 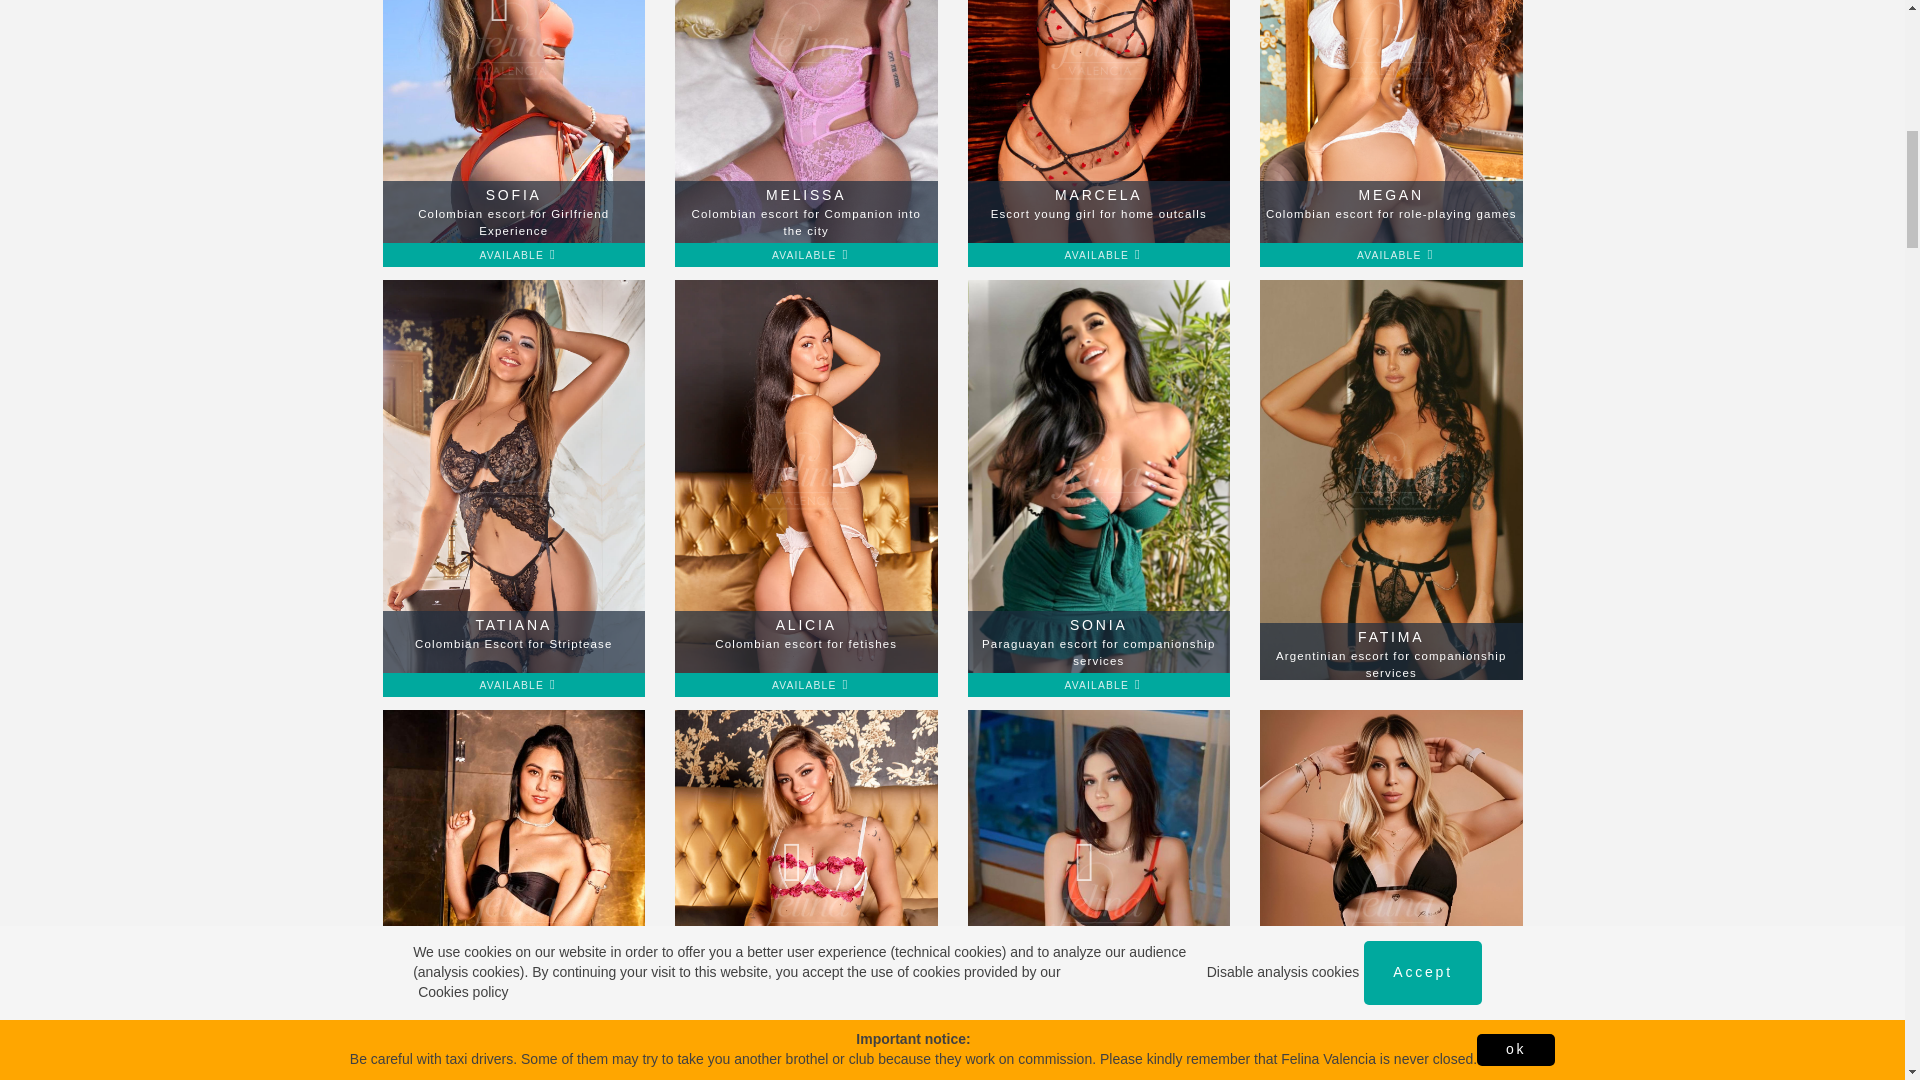 I want to click on Melissa, so click(x=1098, y=124).